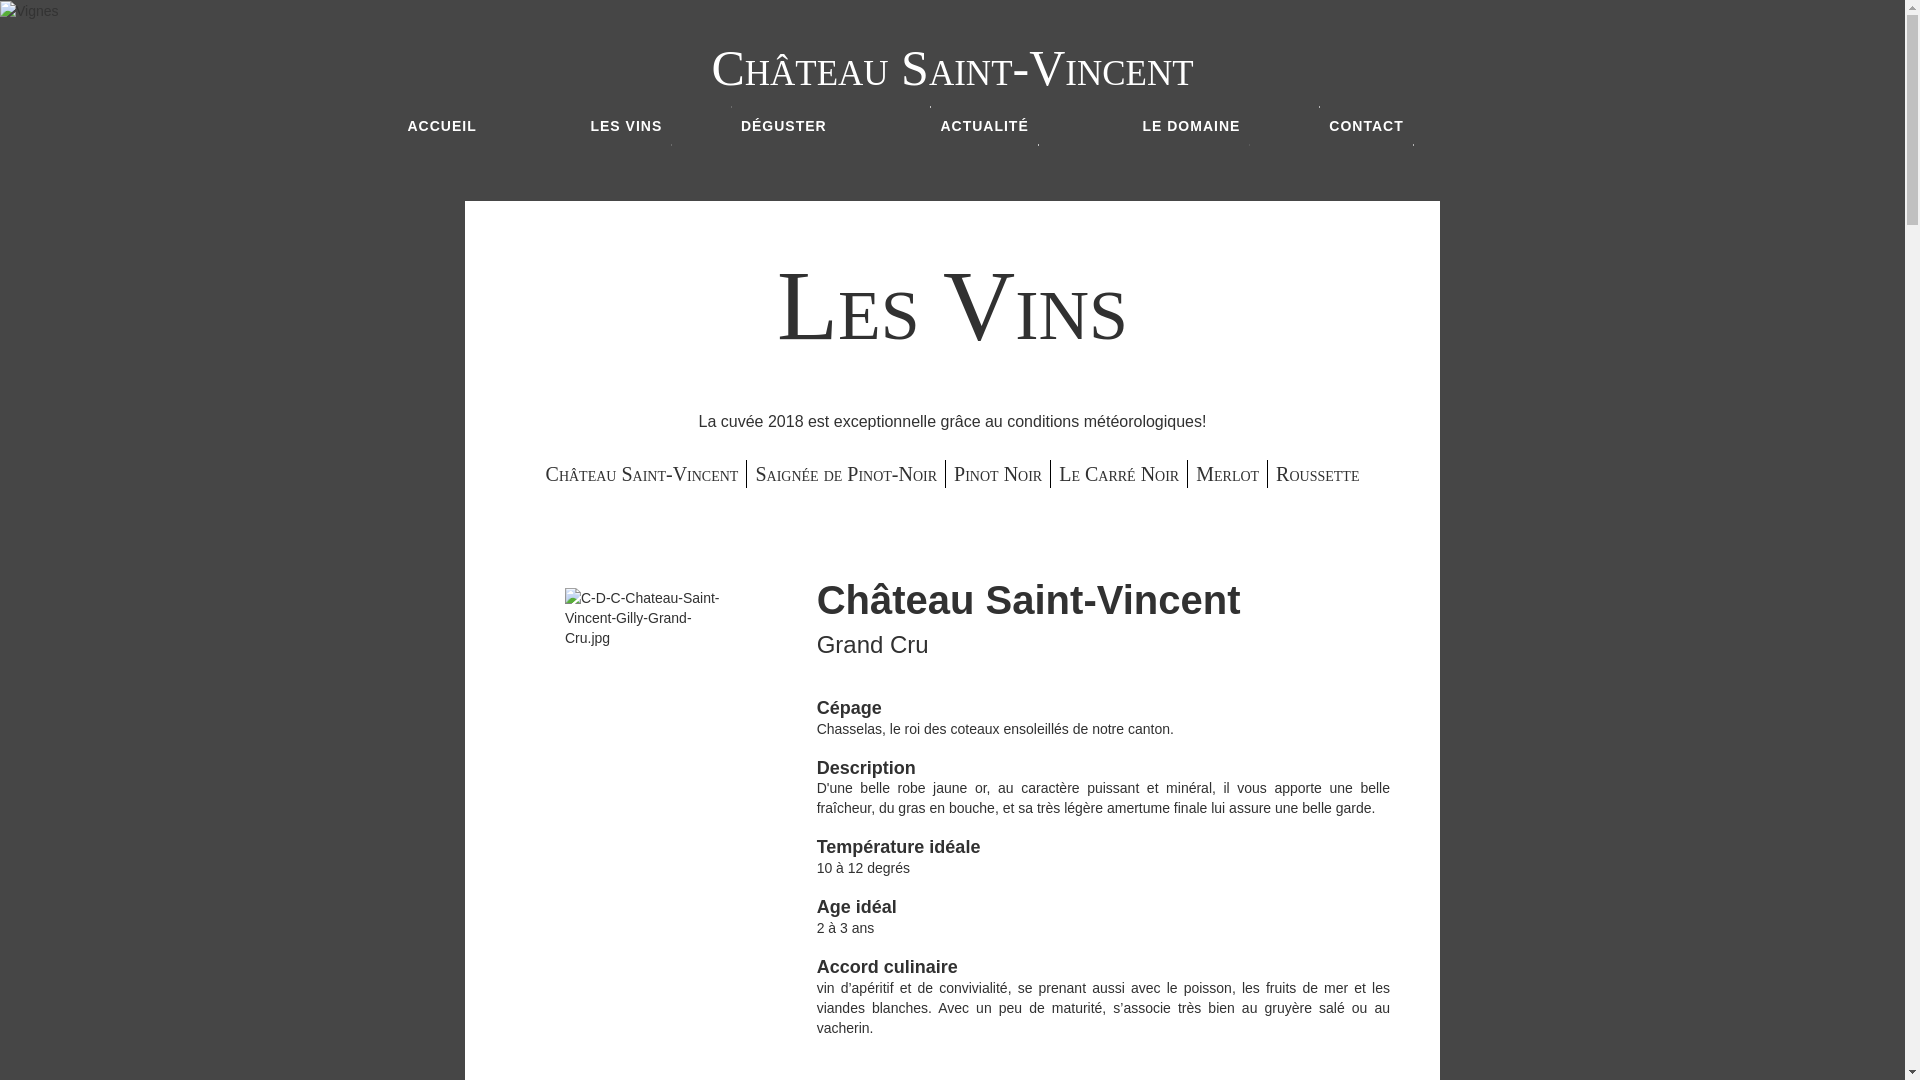 This screenshot has height=1080, width=1920. Describe the element at coordinates (1318, 474) in the screenshot. I see `Roussette` at that location.